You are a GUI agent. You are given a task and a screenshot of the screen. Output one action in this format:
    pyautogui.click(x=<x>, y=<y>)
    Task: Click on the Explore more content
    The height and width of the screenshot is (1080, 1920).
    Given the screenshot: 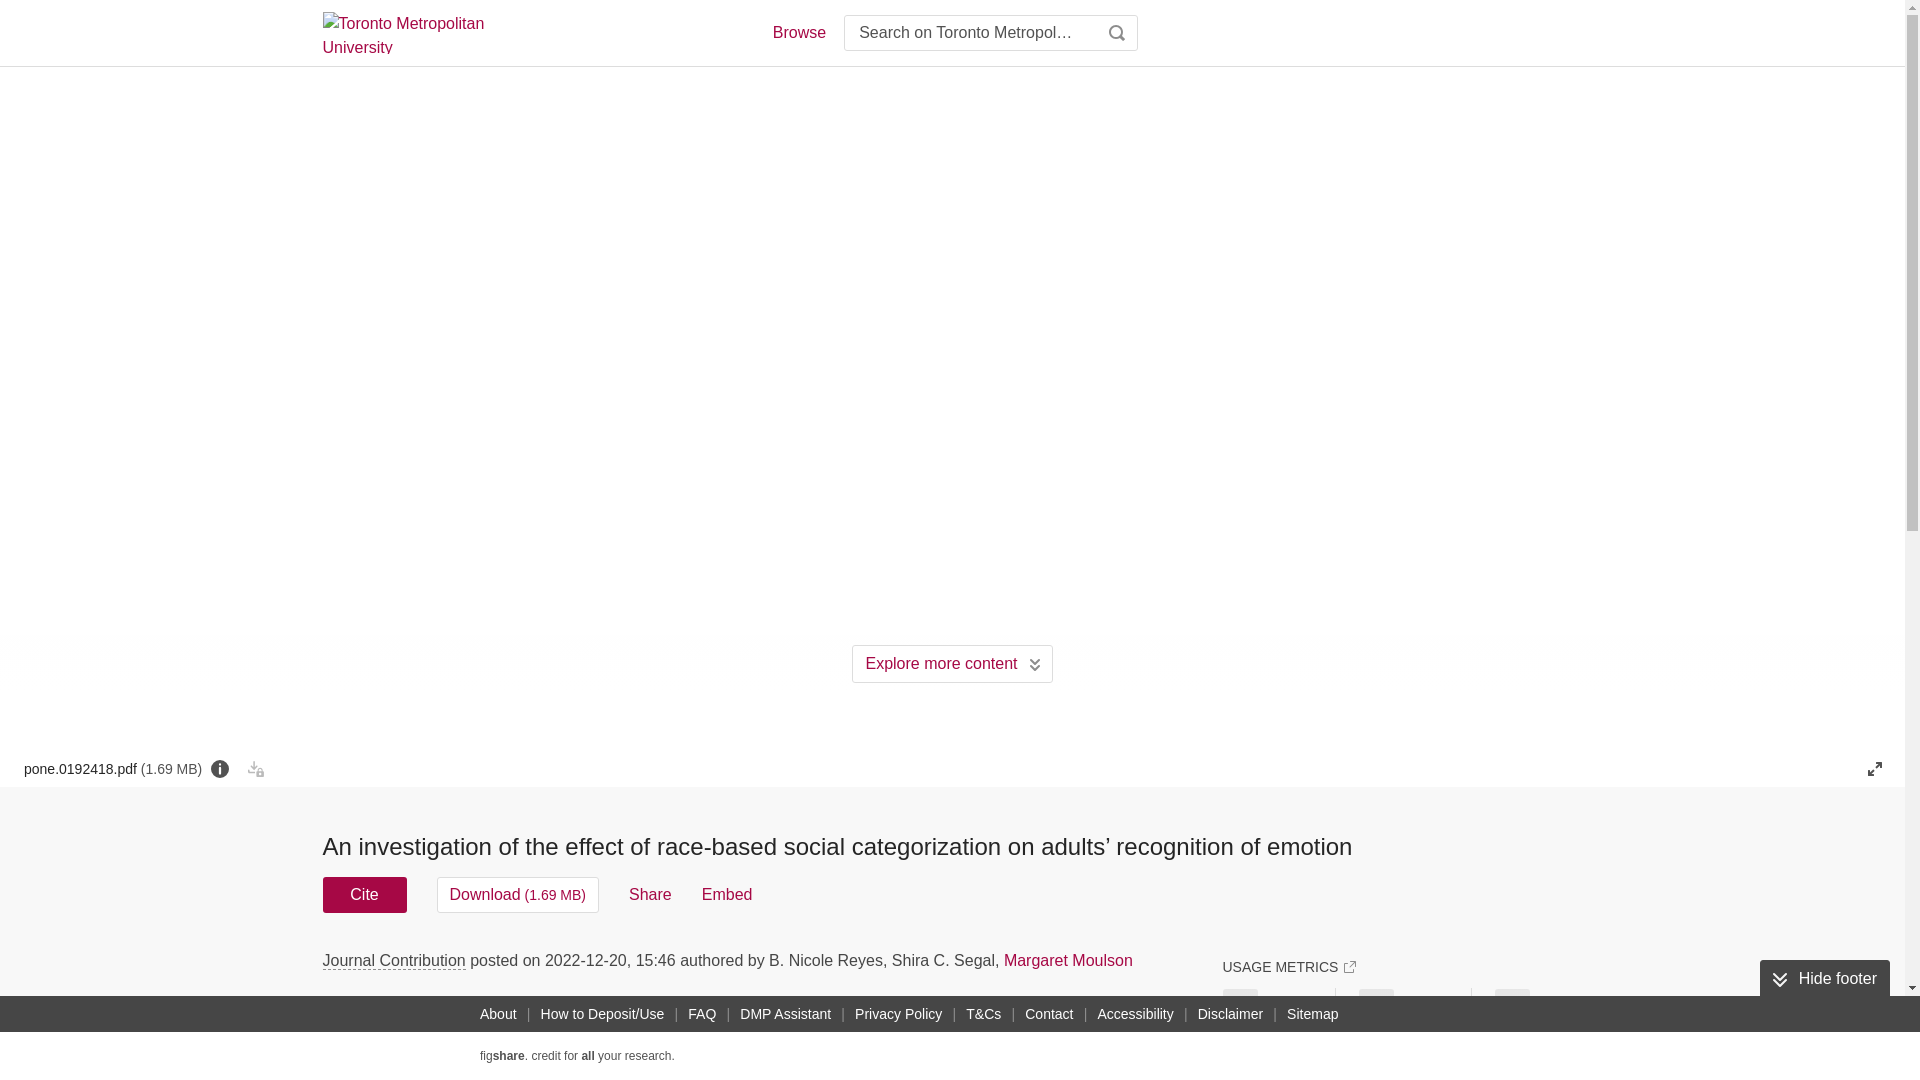 What is the action you would take?
    pyautogui.click(x=952, y=663)
    